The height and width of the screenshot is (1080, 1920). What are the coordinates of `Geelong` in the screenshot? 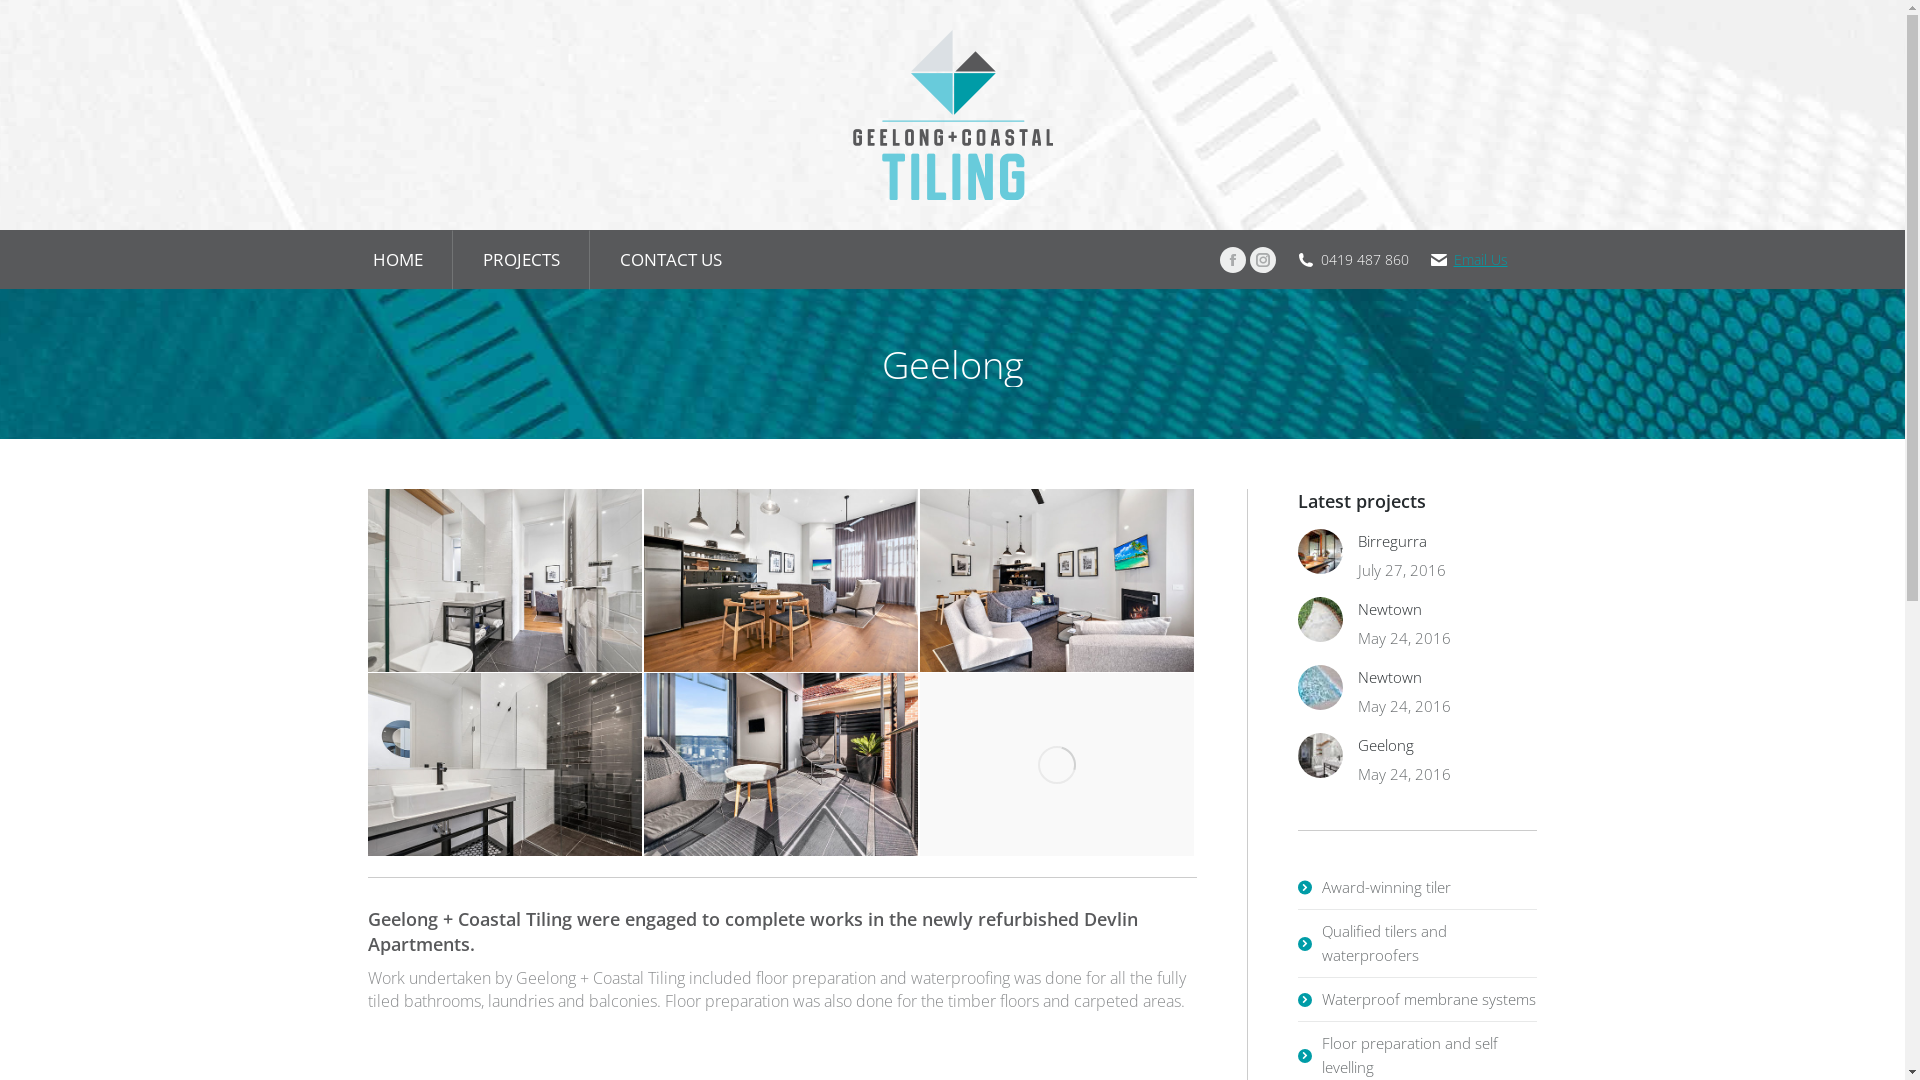 It's located at (1386, 745).